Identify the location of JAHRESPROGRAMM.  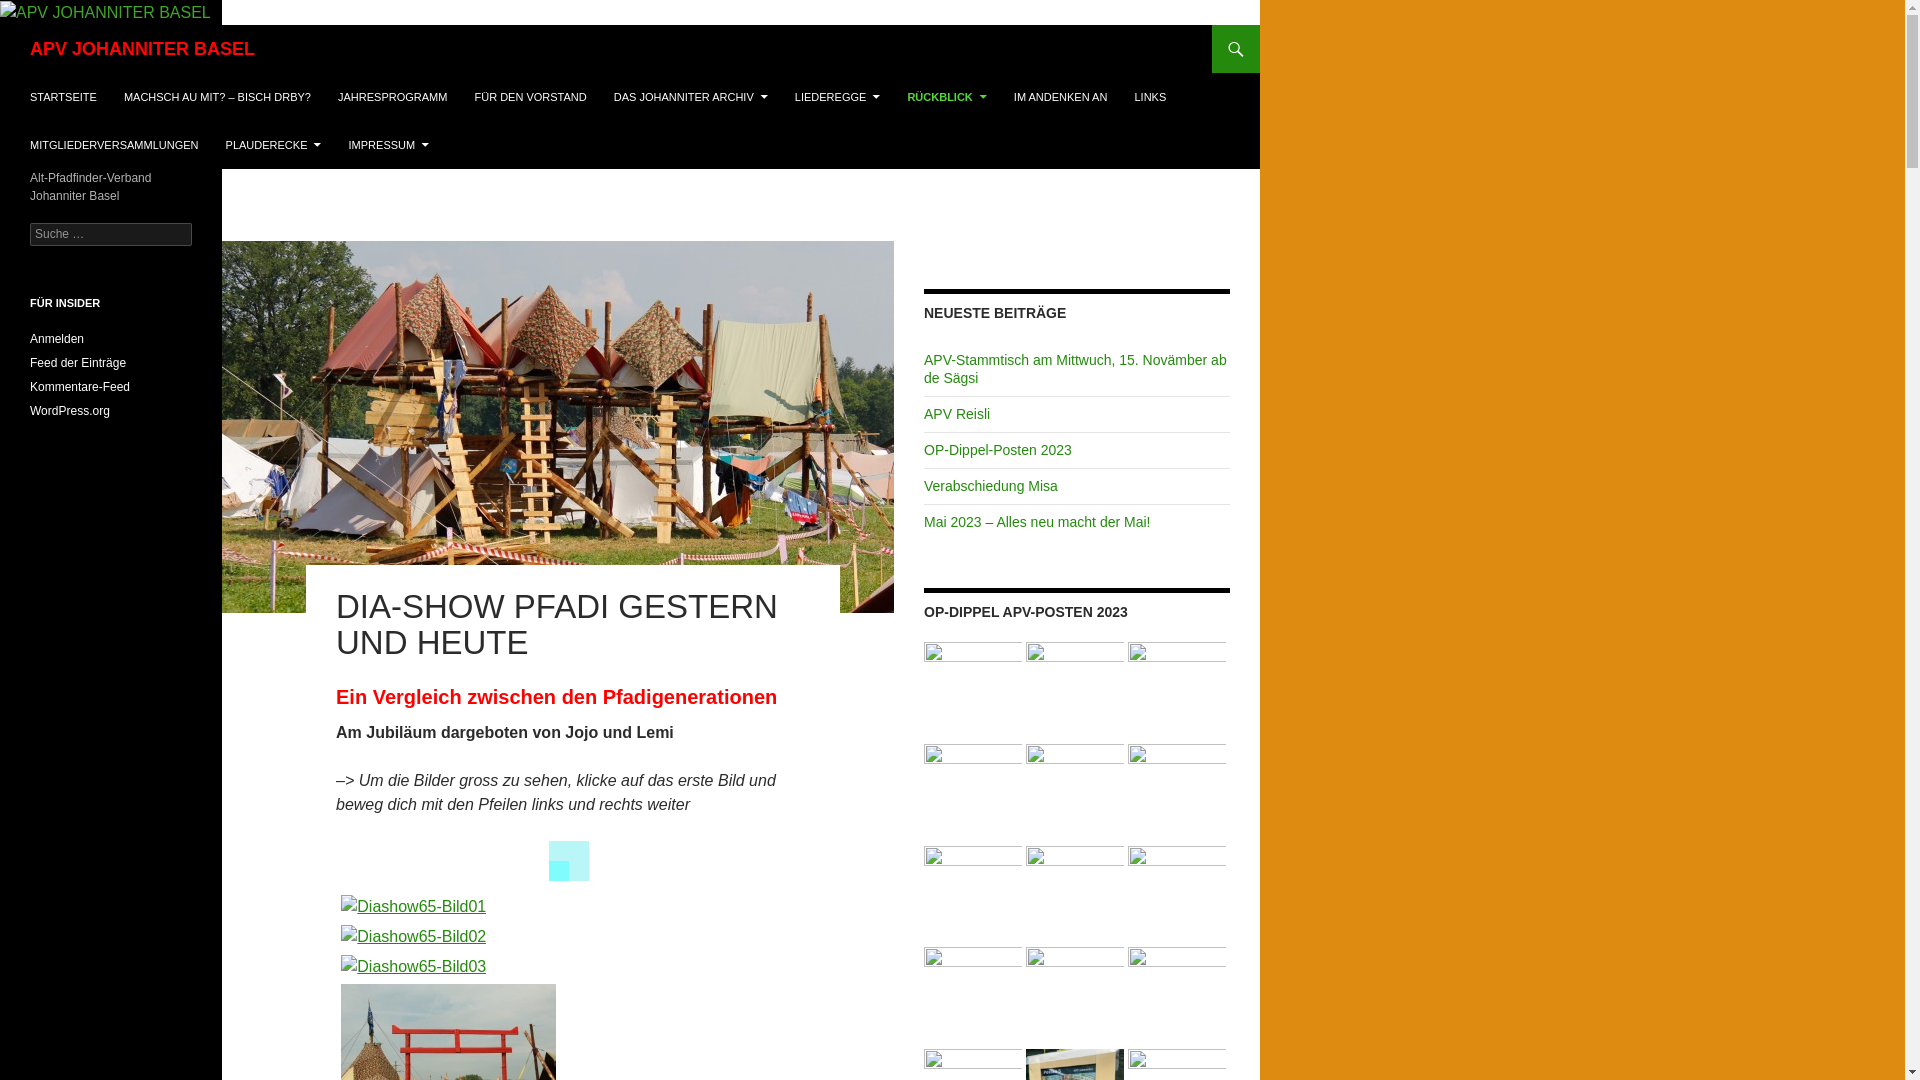
(392, 97).